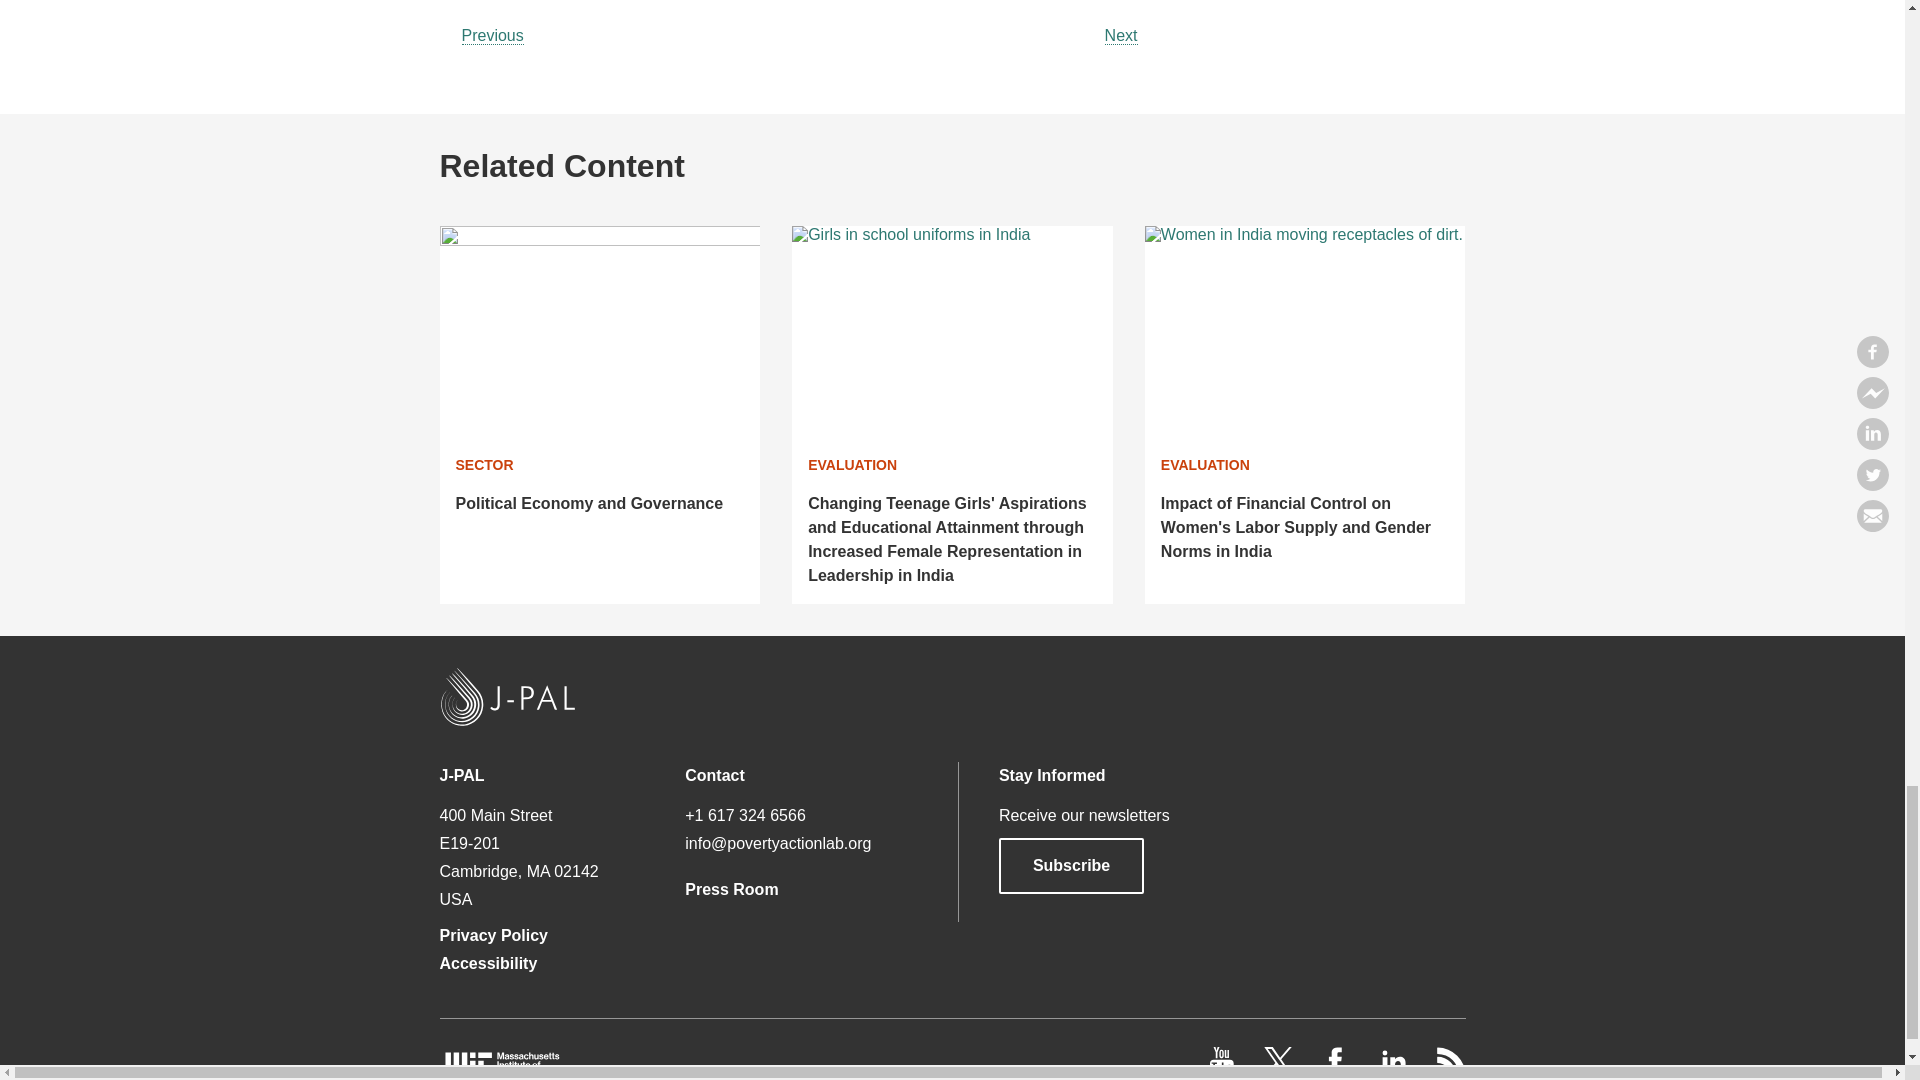 The height and width of the screenshot is (1080, 1920). What do you see at coordinates (1394, 1070) in the screenshot?
I see `LinkedIn` at bounding box center [1394, 1070].